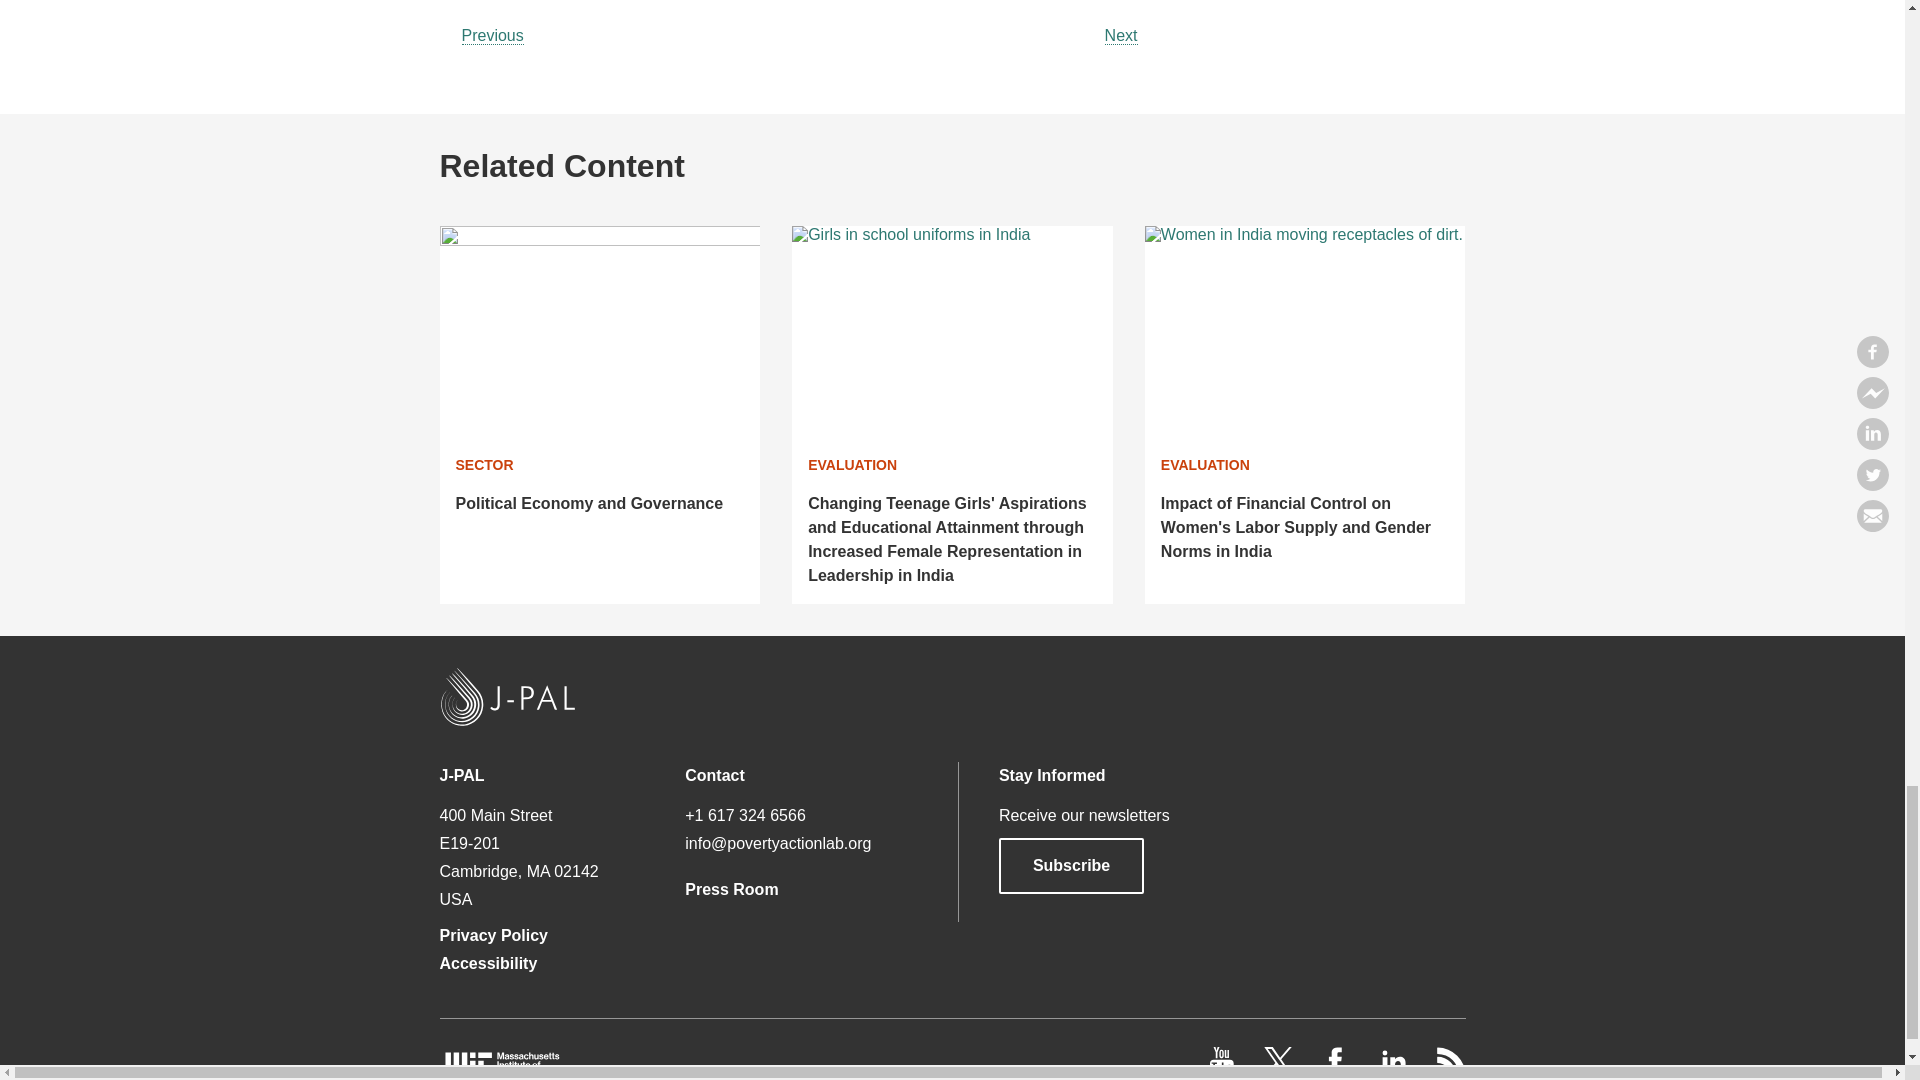 The height and width of the screenshot is (1080, 1920). What do you see at coordinates (1394, 1070) in the screenshot?
I see `LinkedIn` at bounding box center [1394, 1070].